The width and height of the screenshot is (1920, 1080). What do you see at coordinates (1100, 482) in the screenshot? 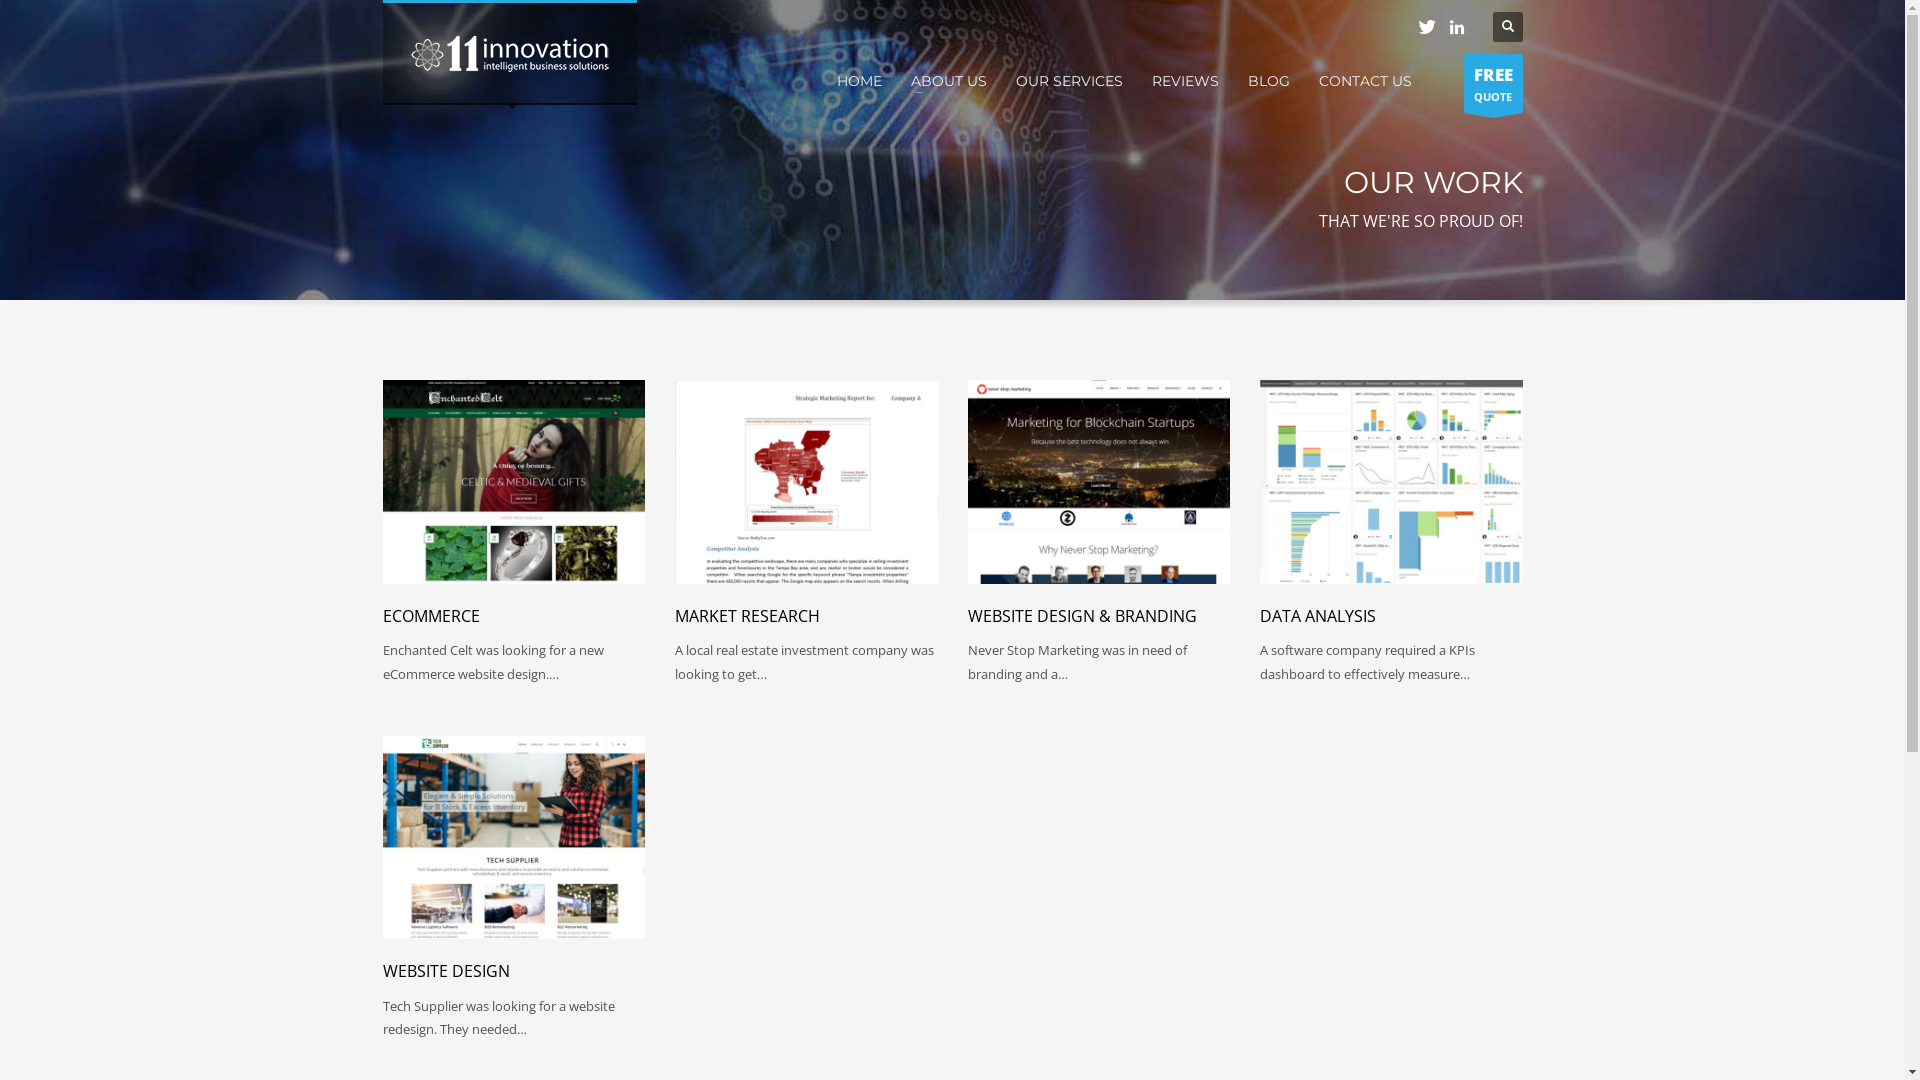
I see `"web"` at bounding box center [1100, 482].